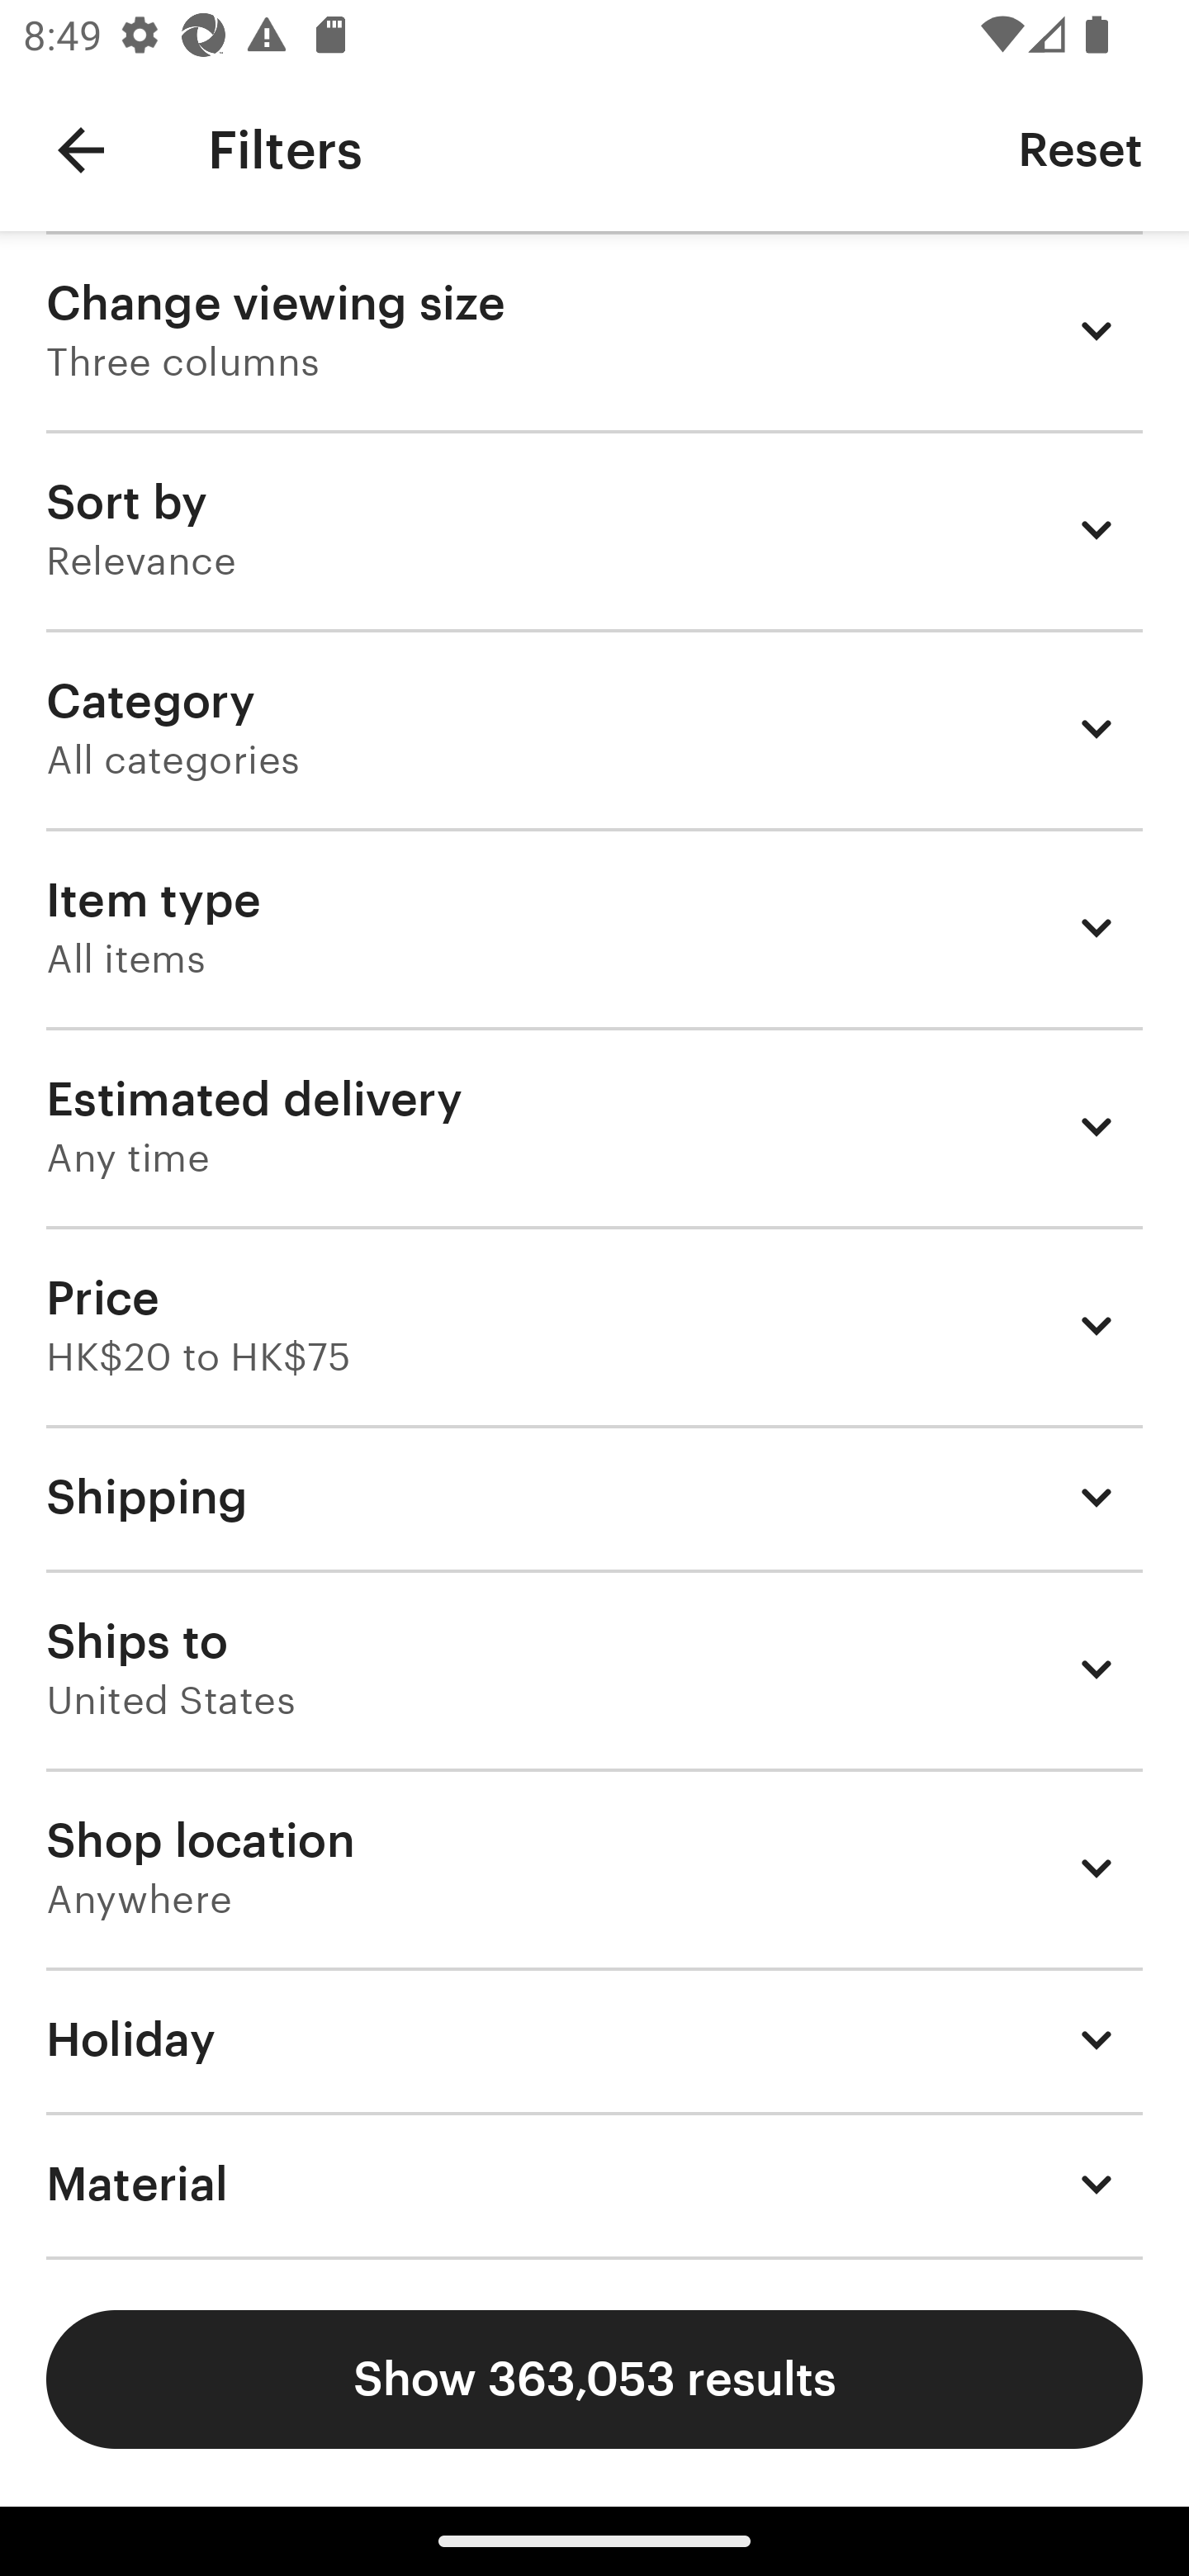 This screenshot has width=1189, height=2576. Describe the element at coordinates (594, 2039) in the screenshot. I see `Holiday` at that location.